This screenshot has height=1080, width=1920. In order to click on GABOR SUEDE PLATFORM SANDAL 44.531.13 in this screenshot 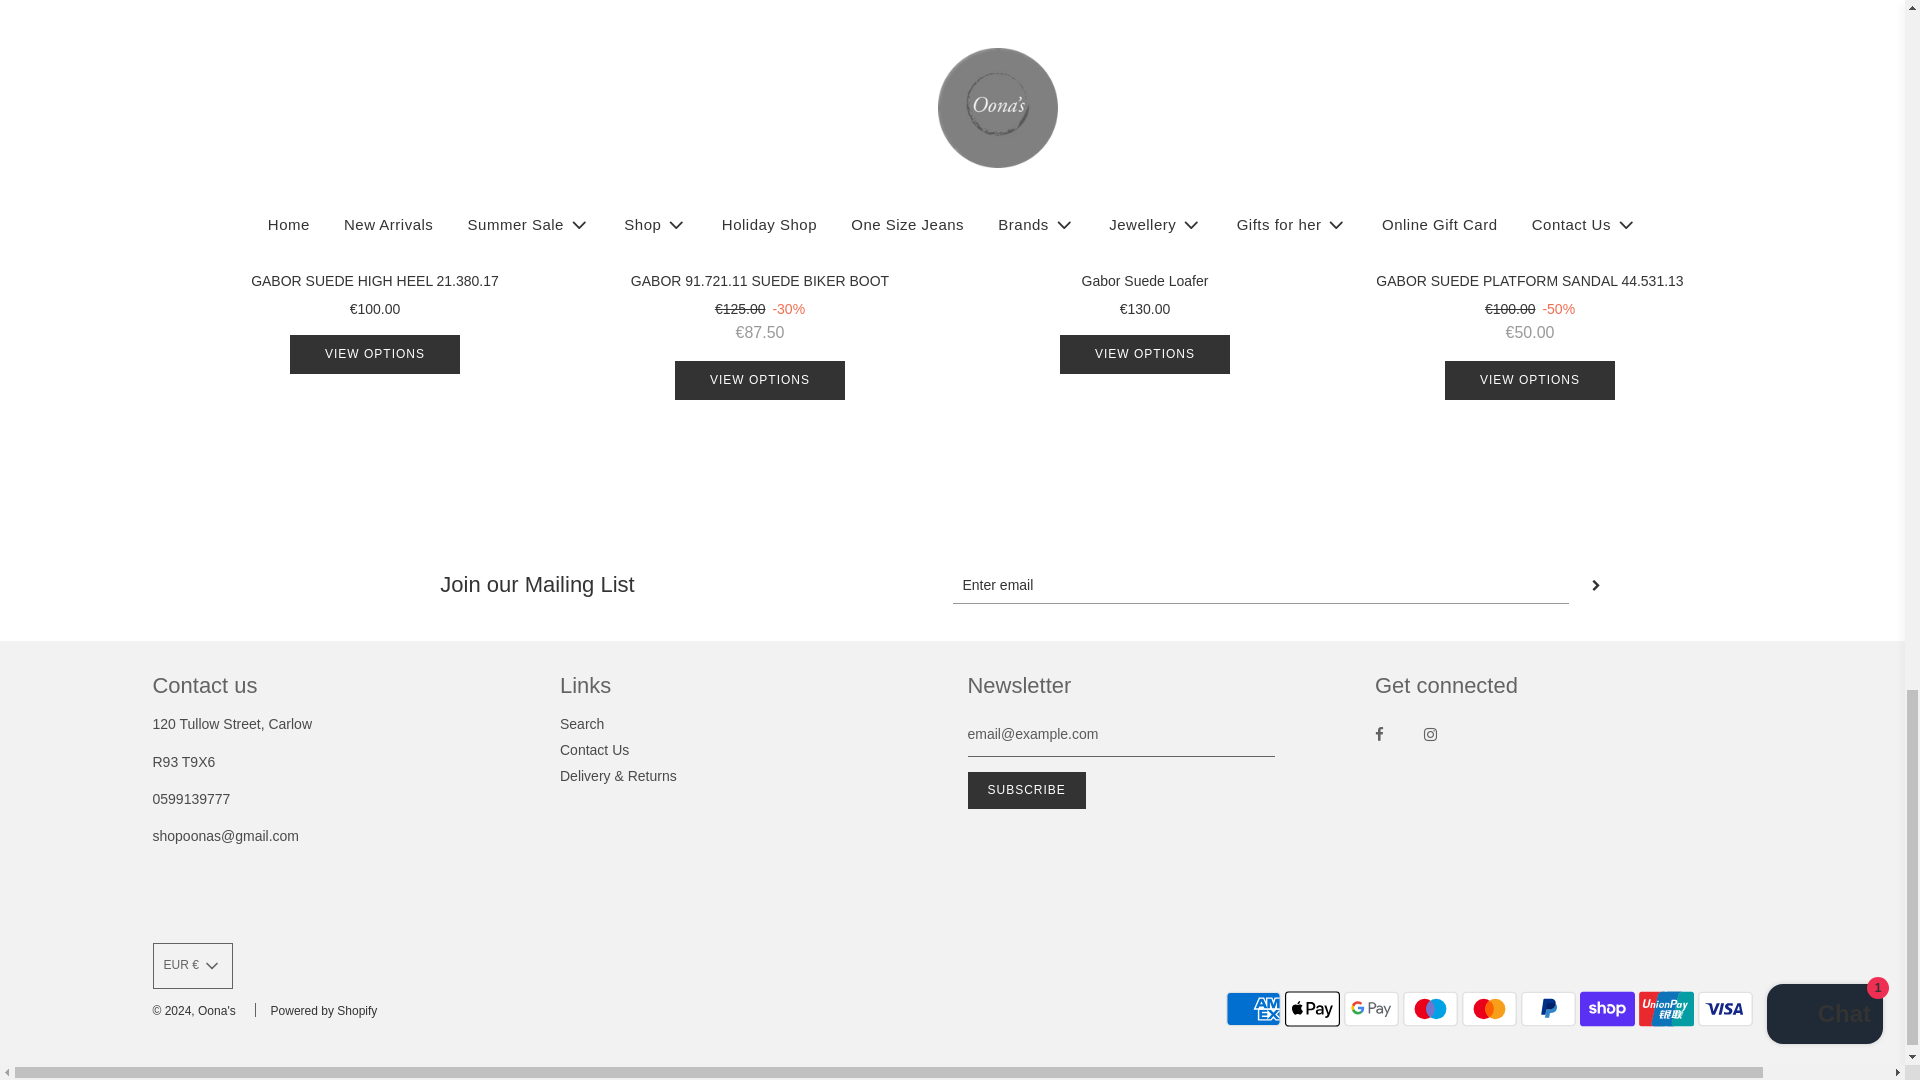, I will do `click(1528, 127)`.